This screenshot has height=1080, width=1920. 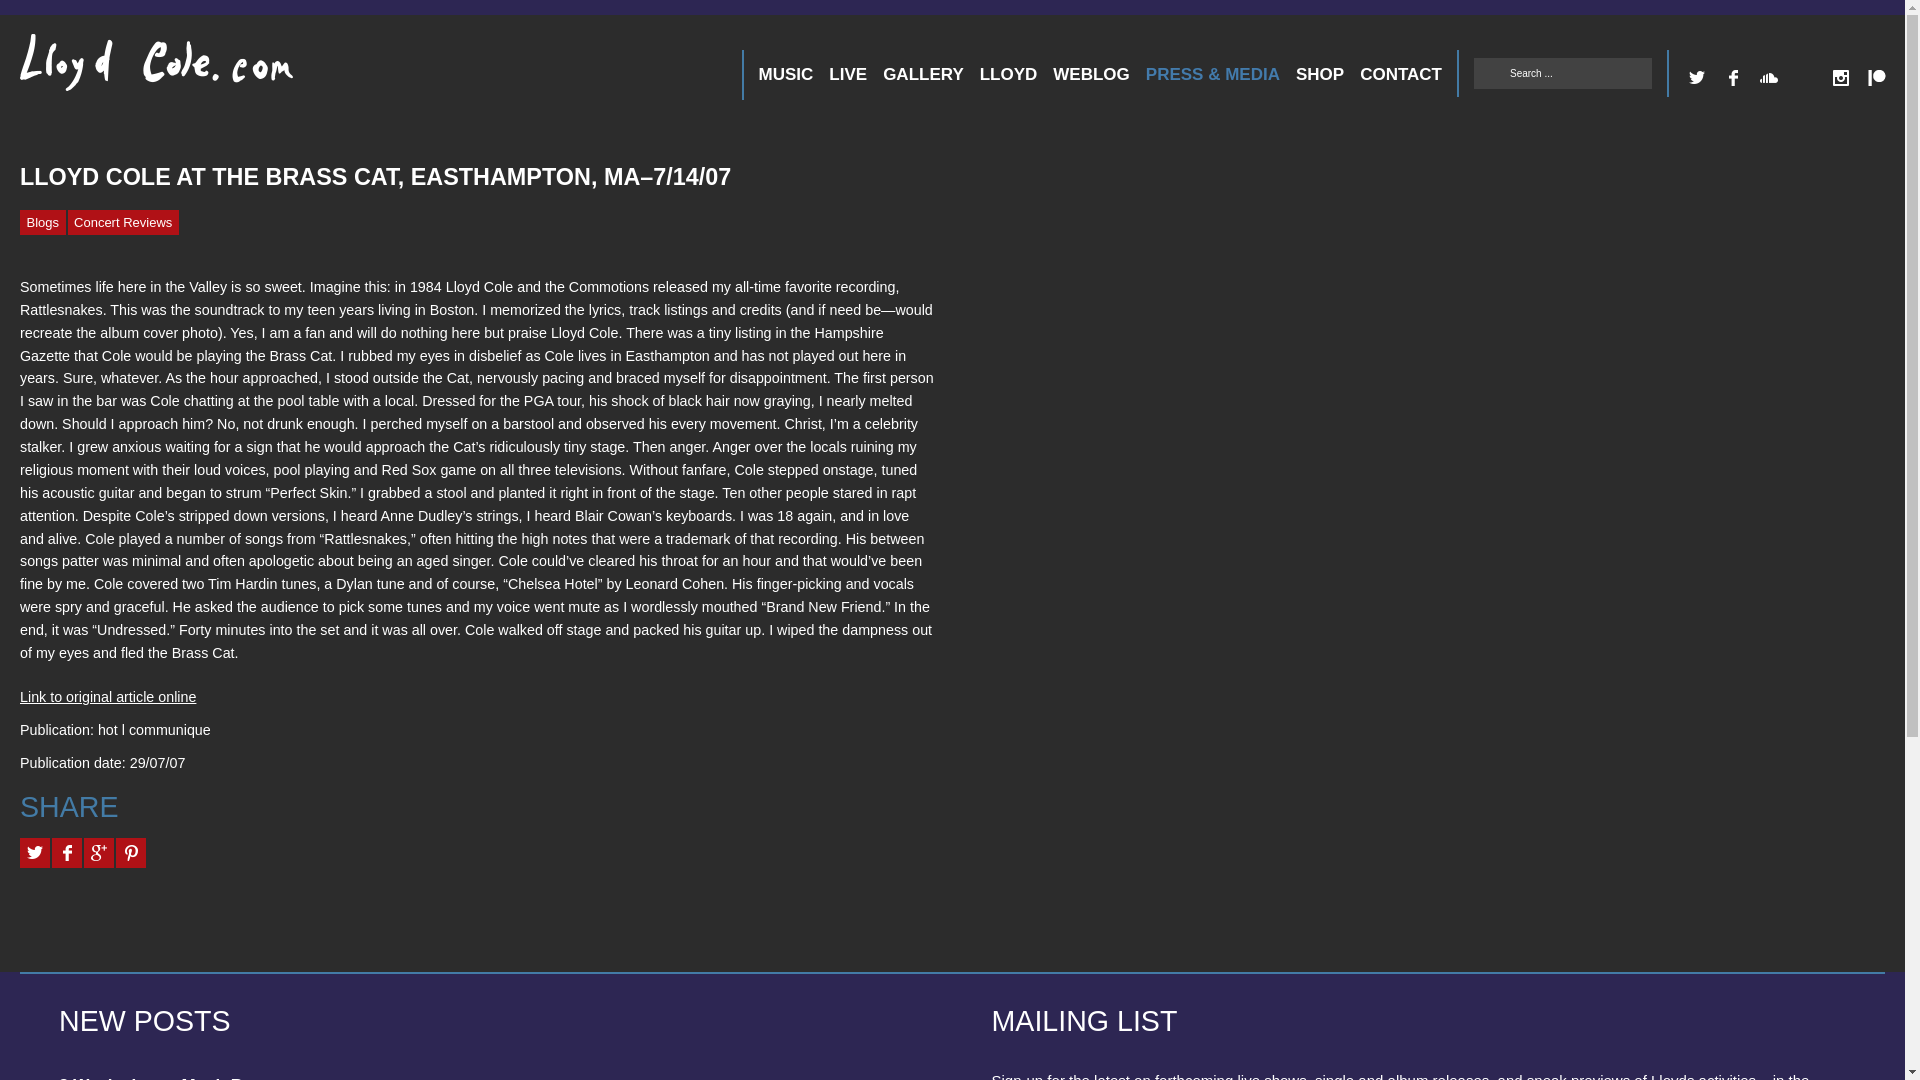 I want to click on CONTACT, so click(x=1400, y=74).